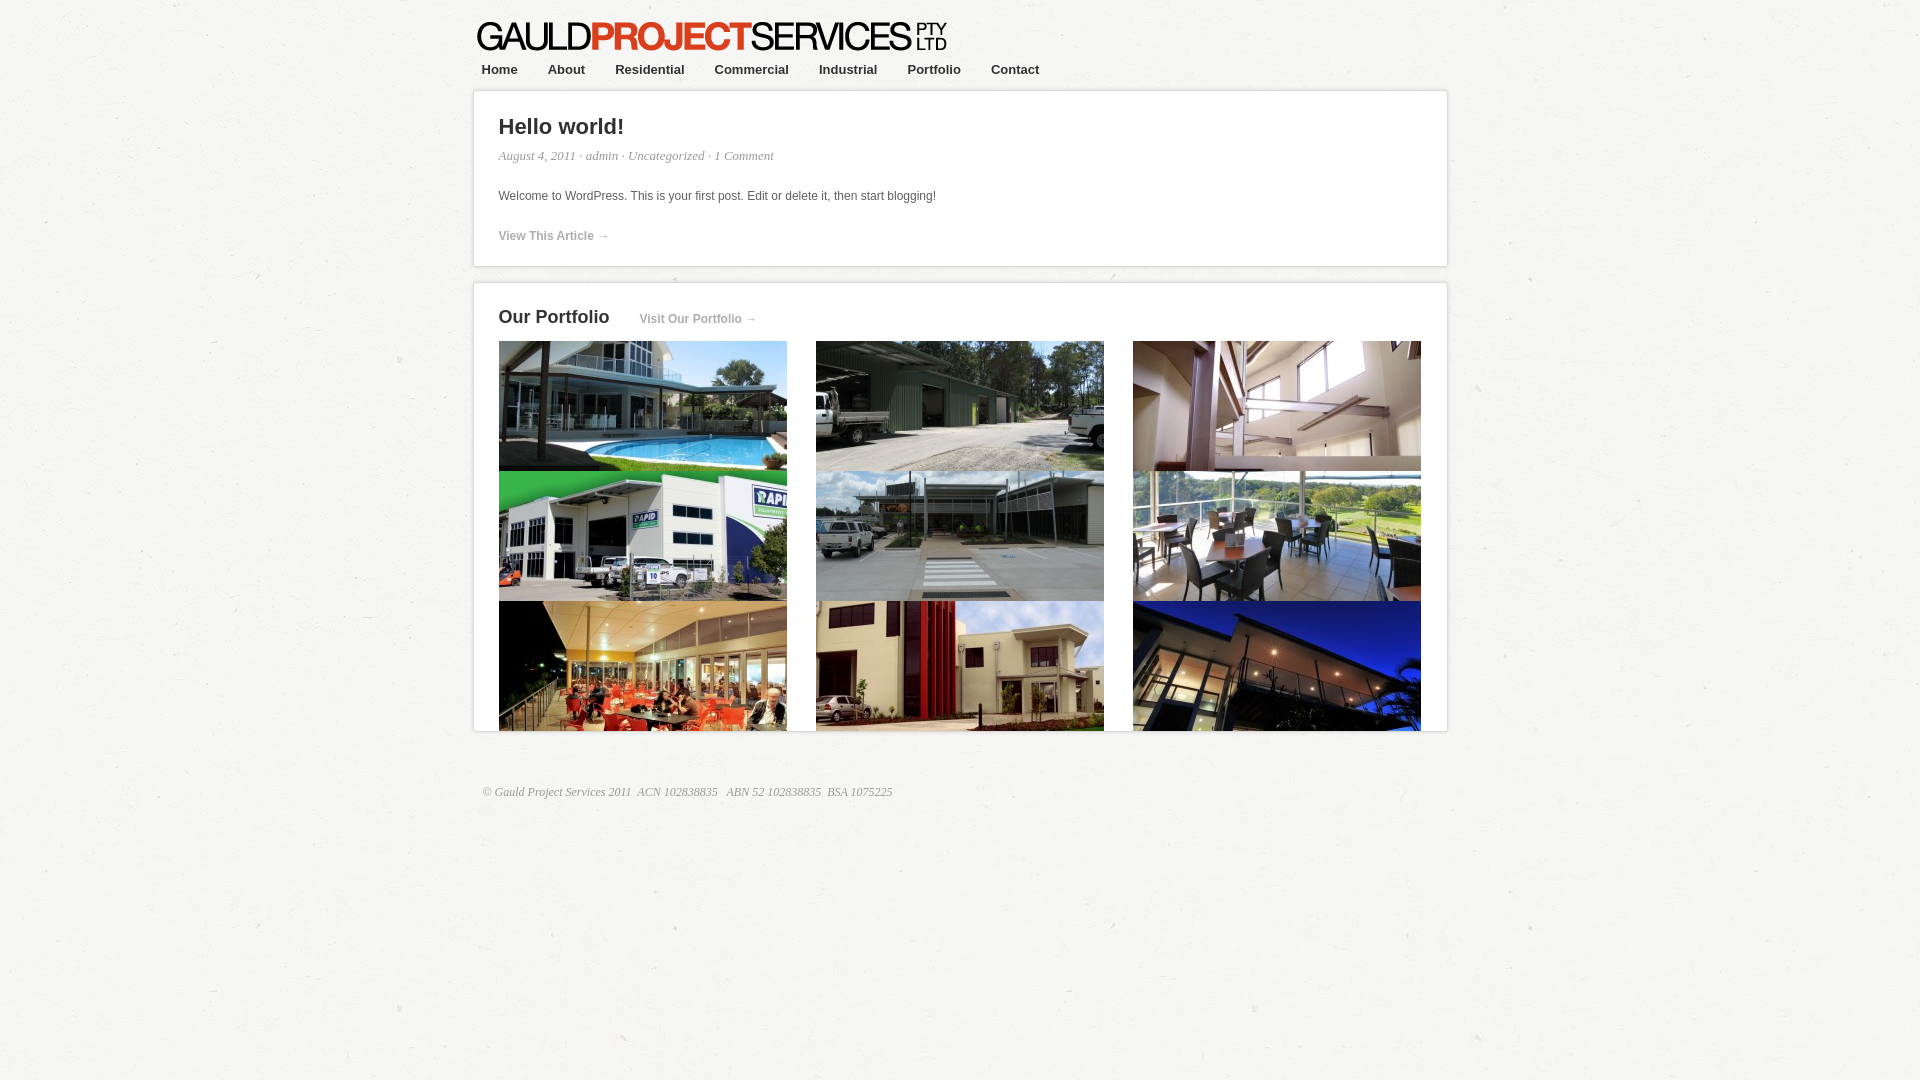  Describe the element at coordinates (602, 156) in the screenshot. I see `admin` at that location.